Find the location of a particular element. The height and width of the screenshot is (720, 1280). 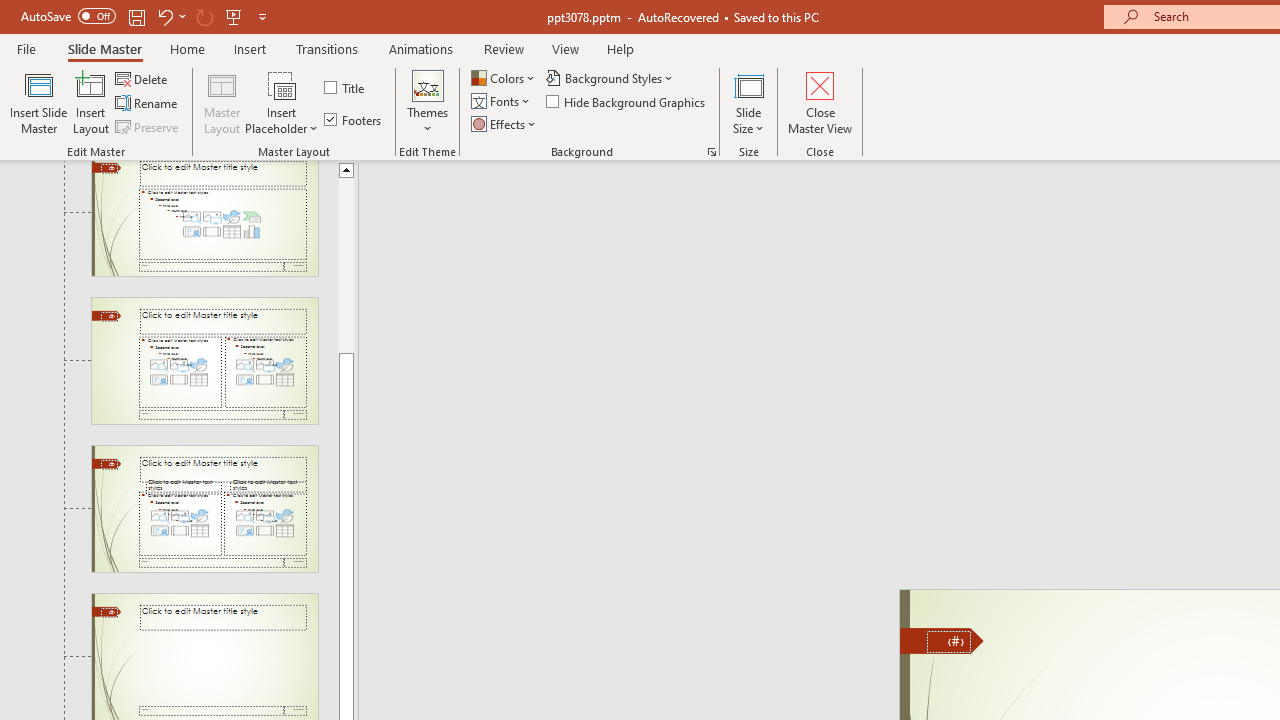

Page up is located at coordinates (346, 264).